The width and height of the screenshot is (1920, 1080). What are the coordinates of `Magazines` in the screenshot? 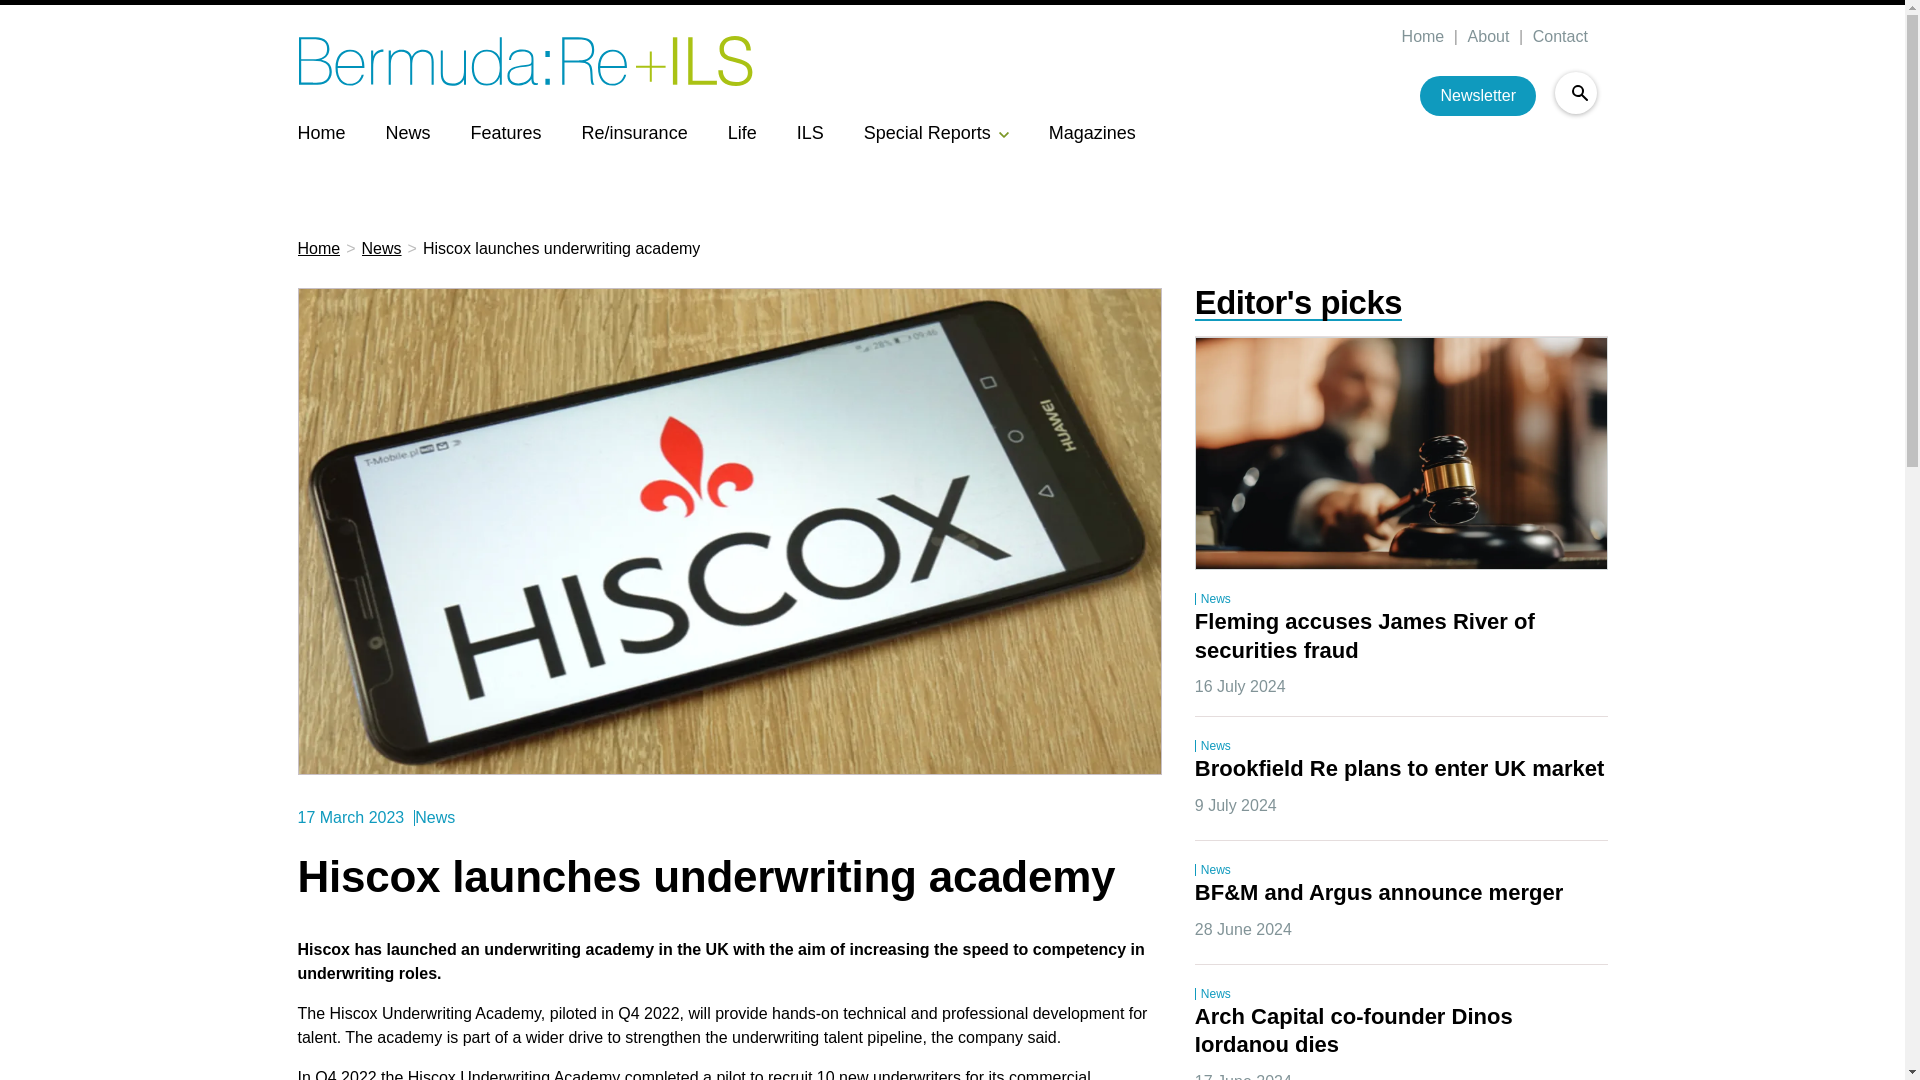 It's located at (1092, 132).